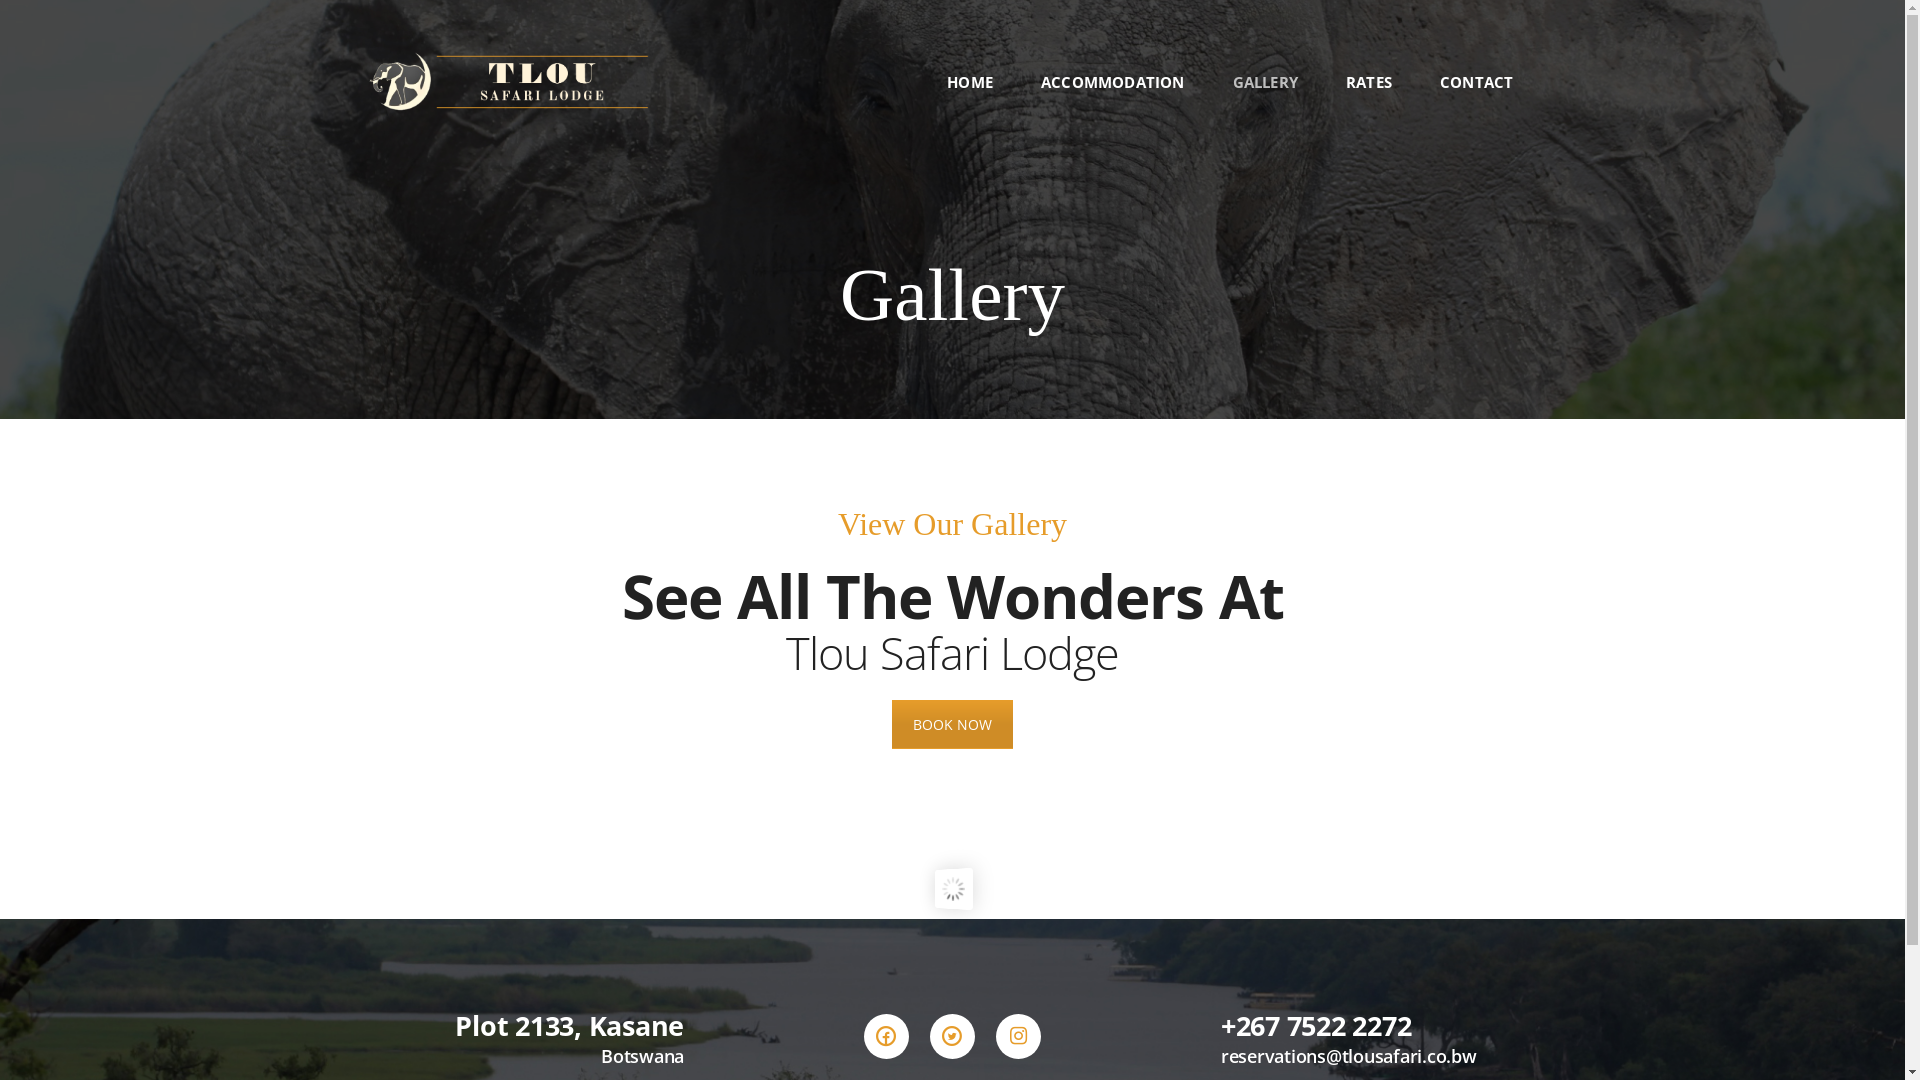 The width and height of the screenshot is (1920, 1080). What do you see at coordinates (982, 82) in the screenshot?
I see `HOME` at bounding box center [982, 82].